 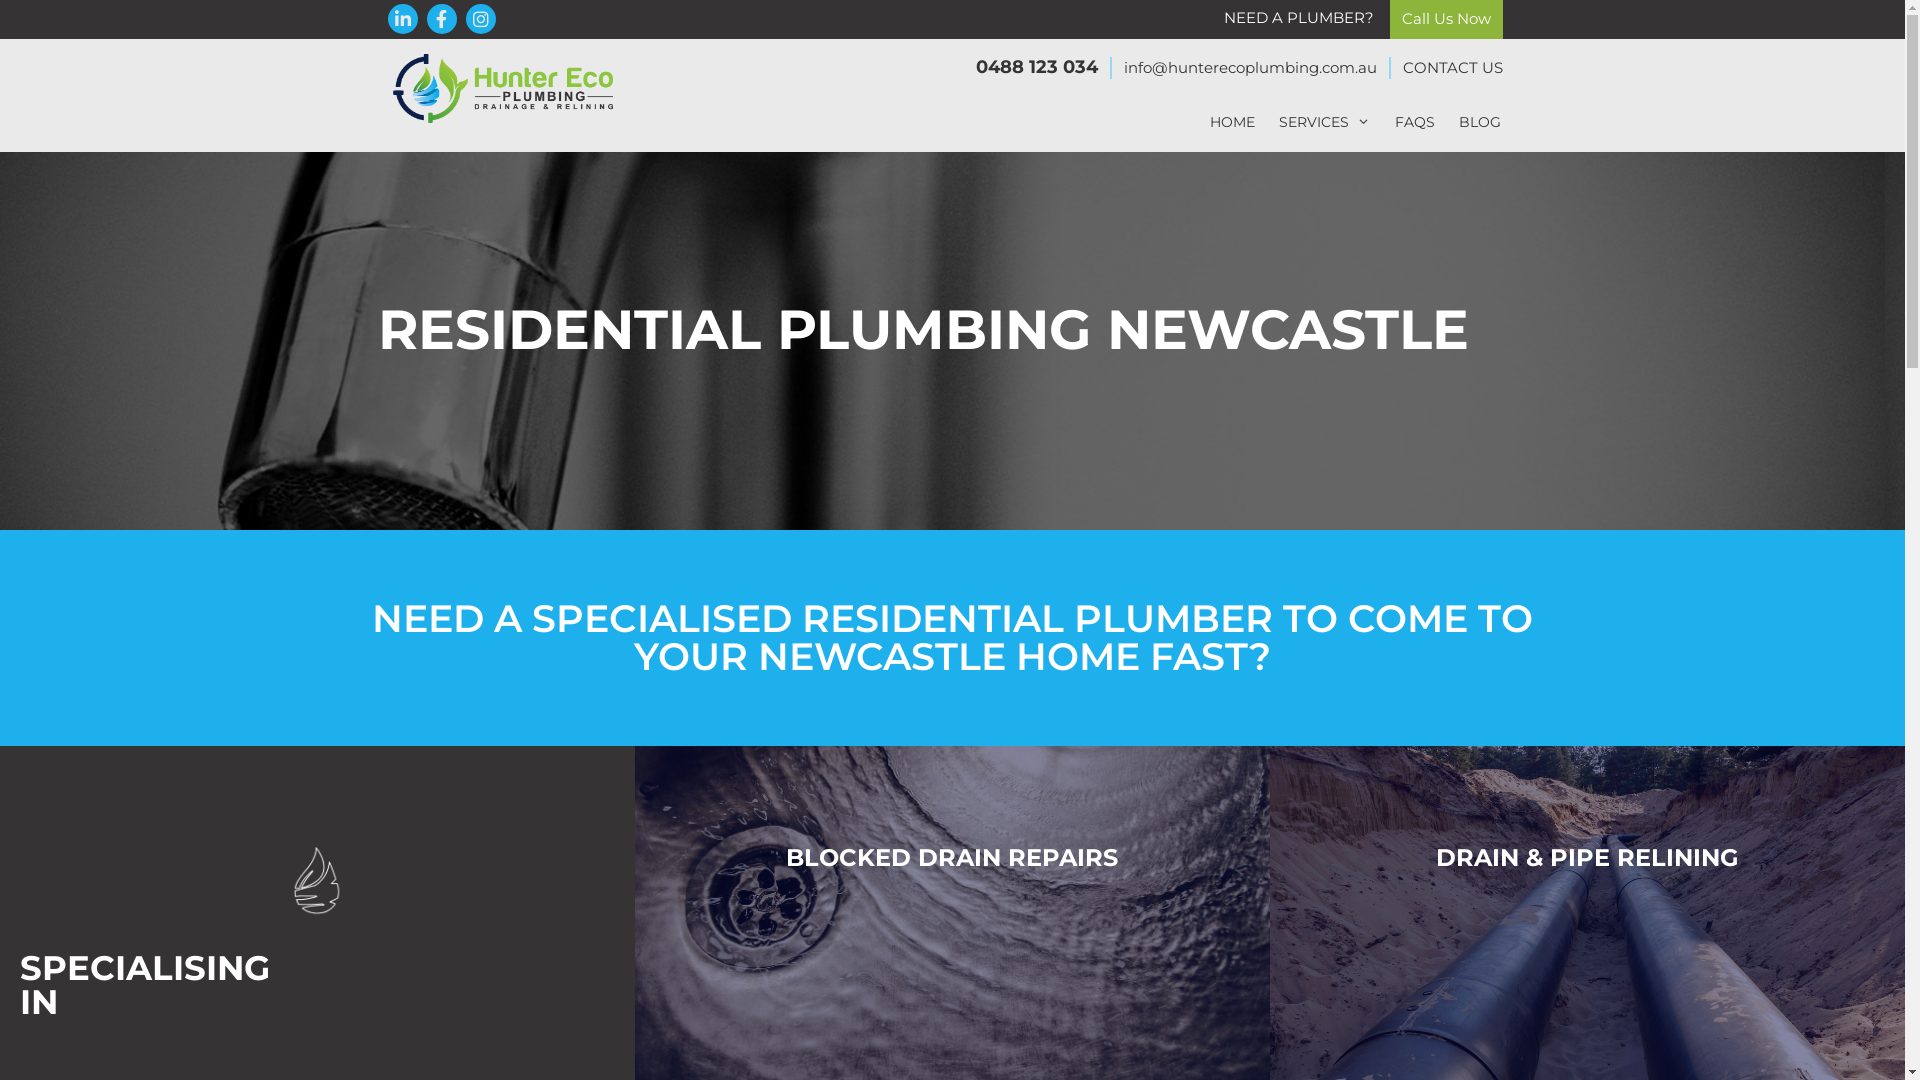 What do you see at coordinates (1479, 121) in the screenshot?
I see `BLOG` at bounding box center [1479, 121].